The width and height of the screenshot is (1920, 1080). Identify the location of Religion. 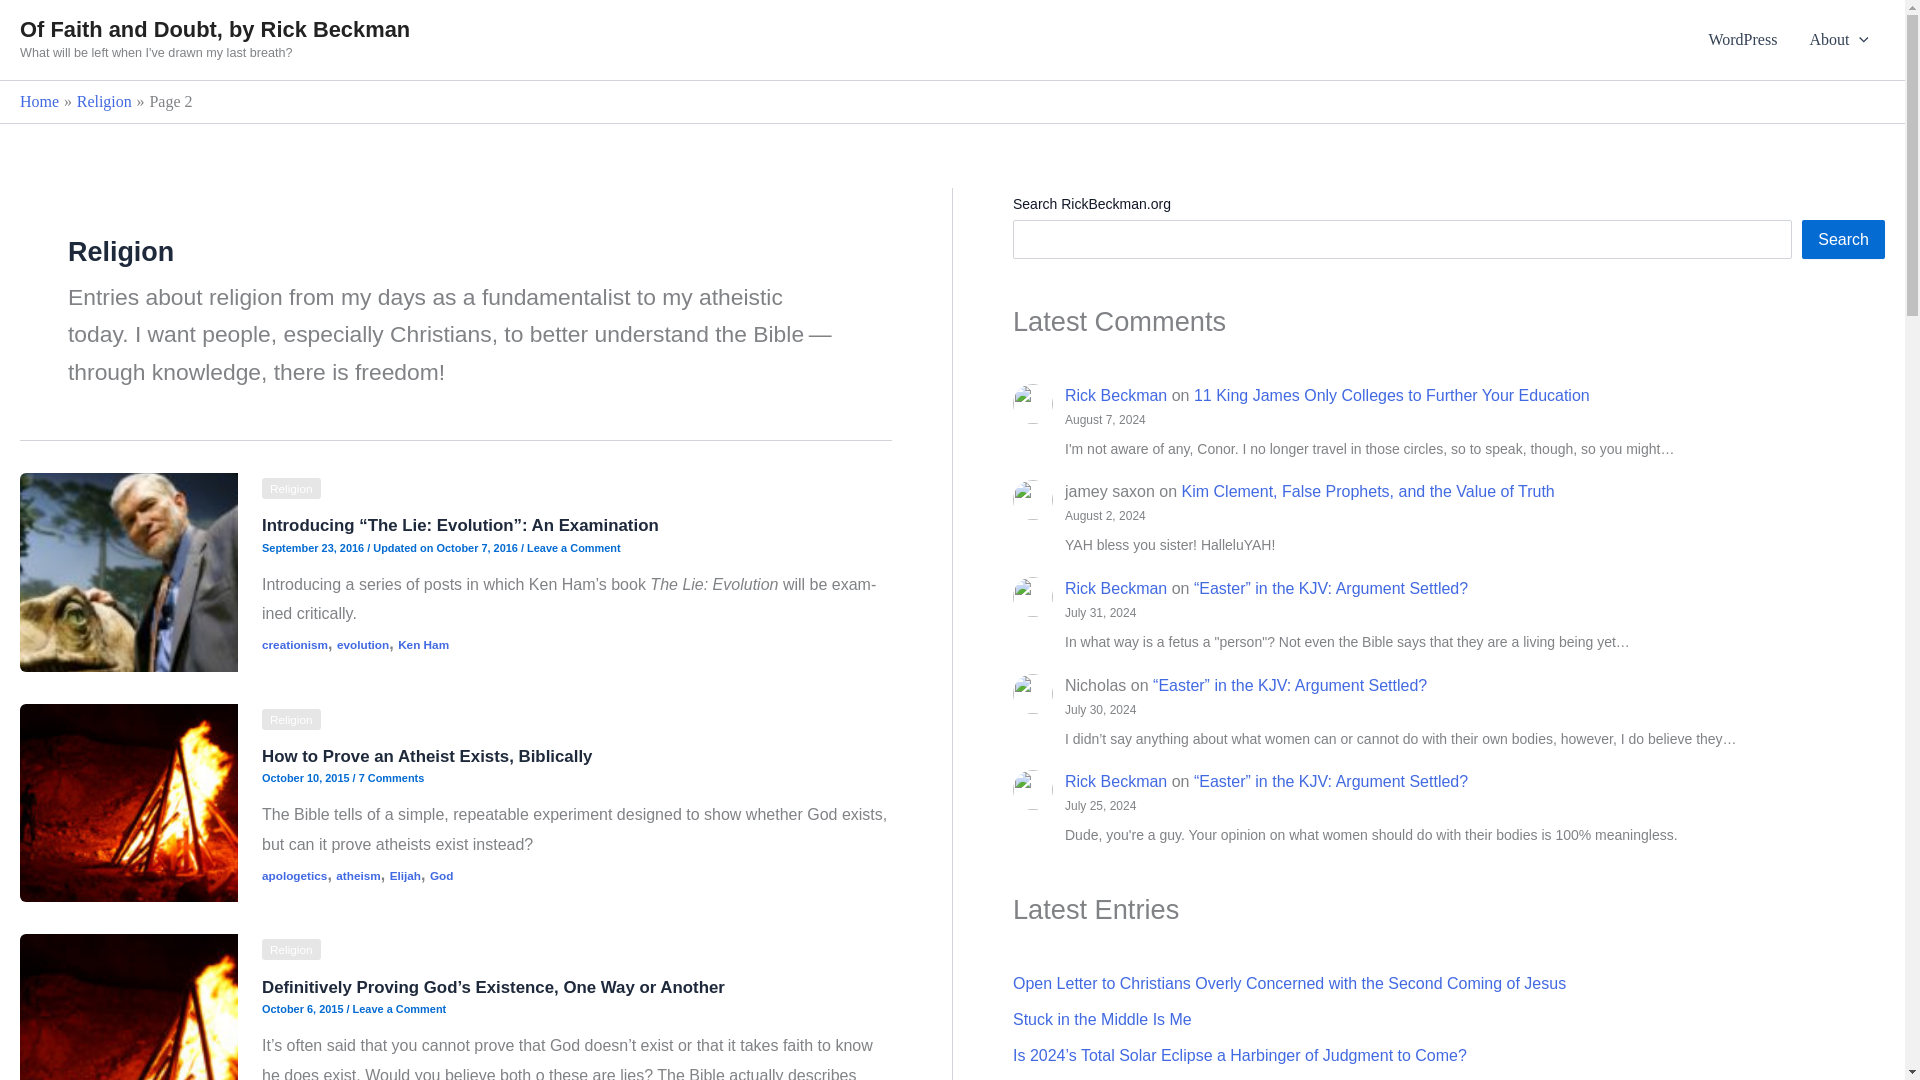
(104, 101).